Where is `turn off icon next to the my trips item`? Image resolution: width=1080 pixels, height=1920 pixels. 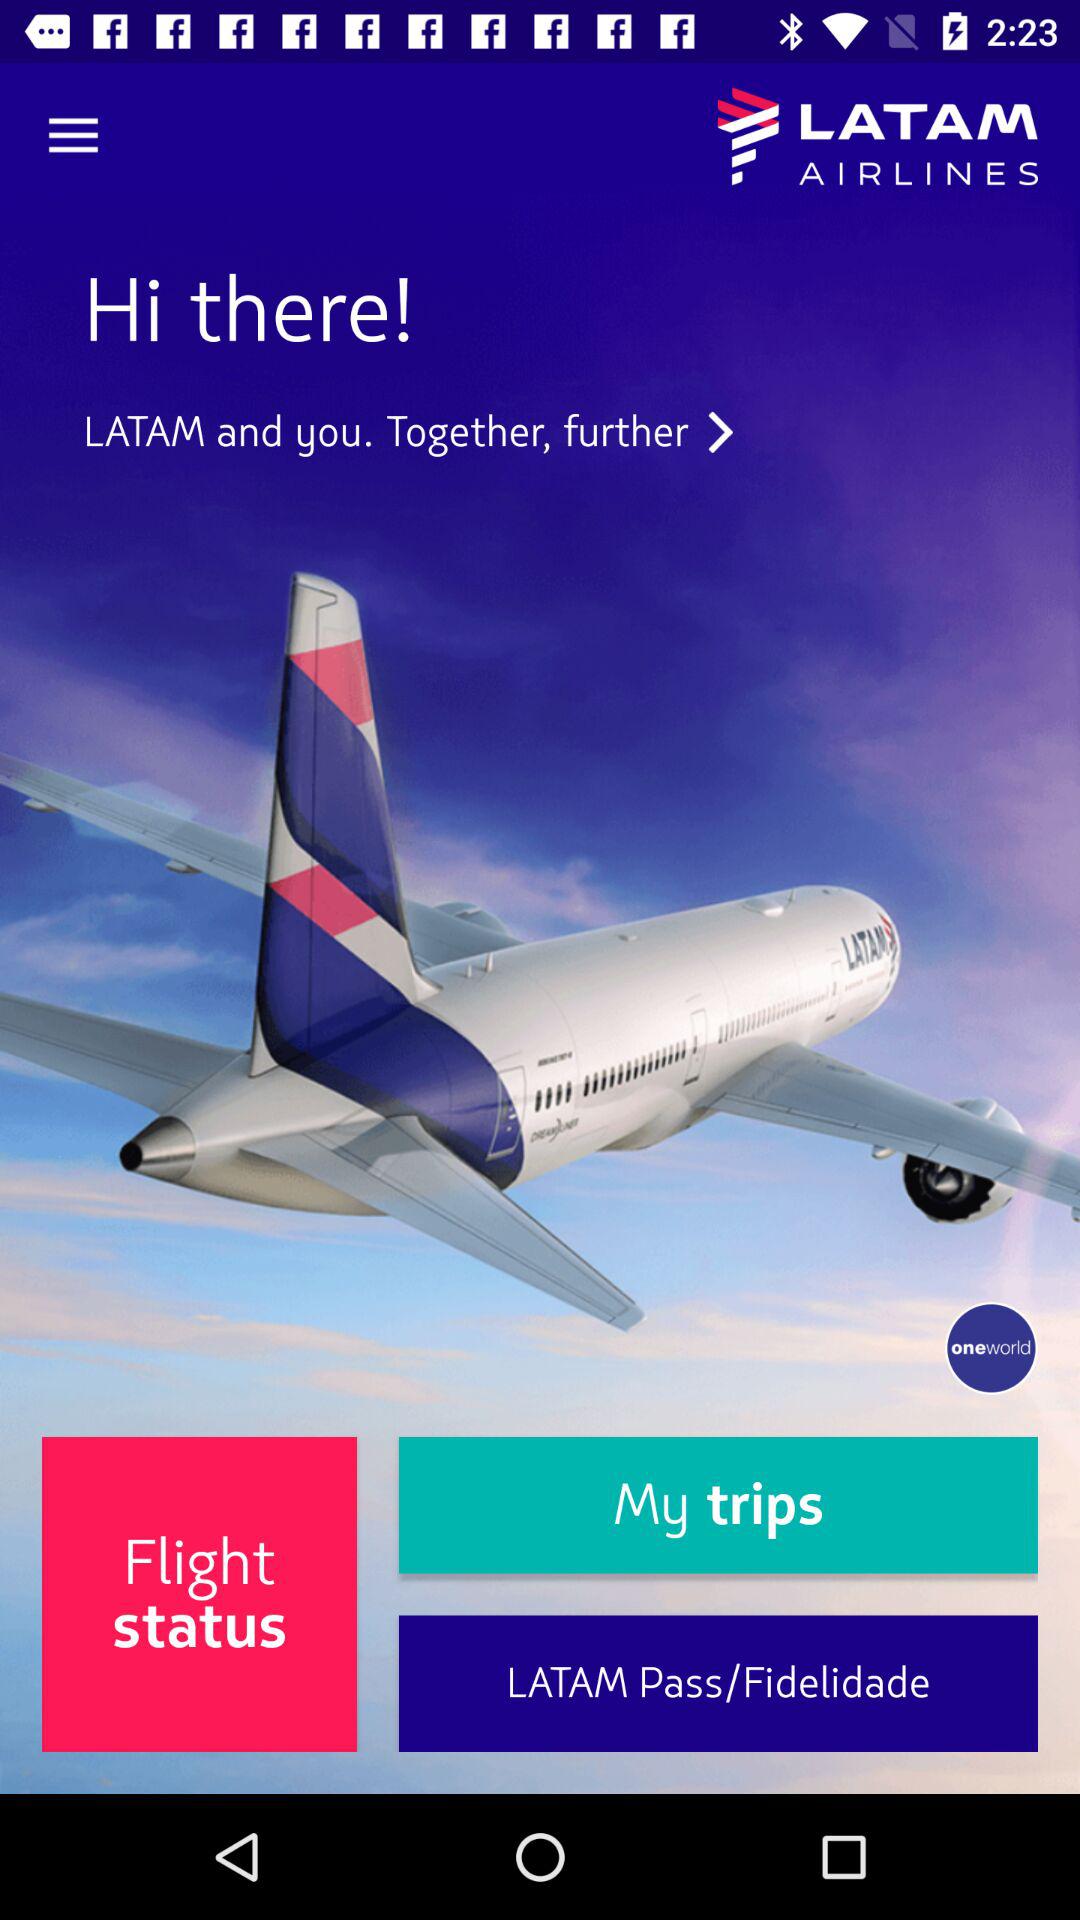
turn off icon next to the my trips item is located at coordinates (200, 1594).